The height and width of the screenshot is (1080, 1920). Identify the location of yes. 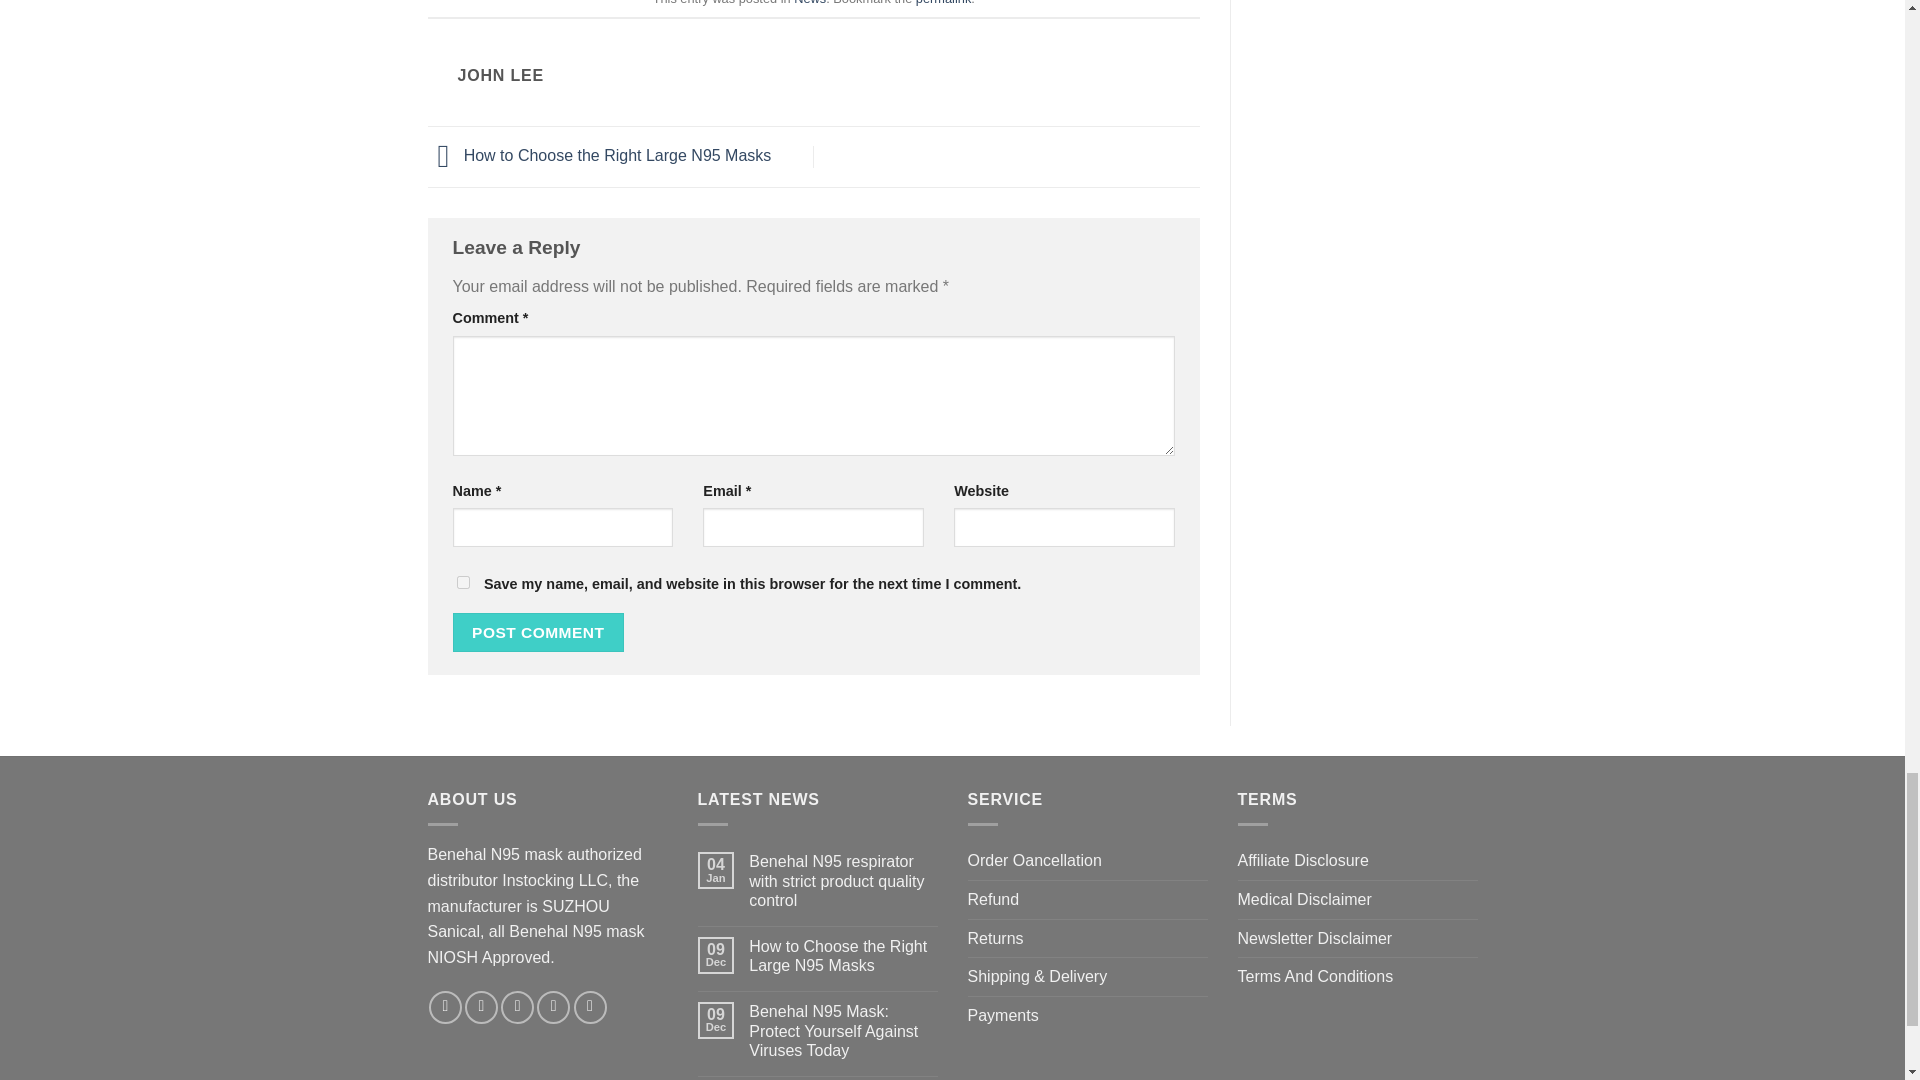
(462, 582).